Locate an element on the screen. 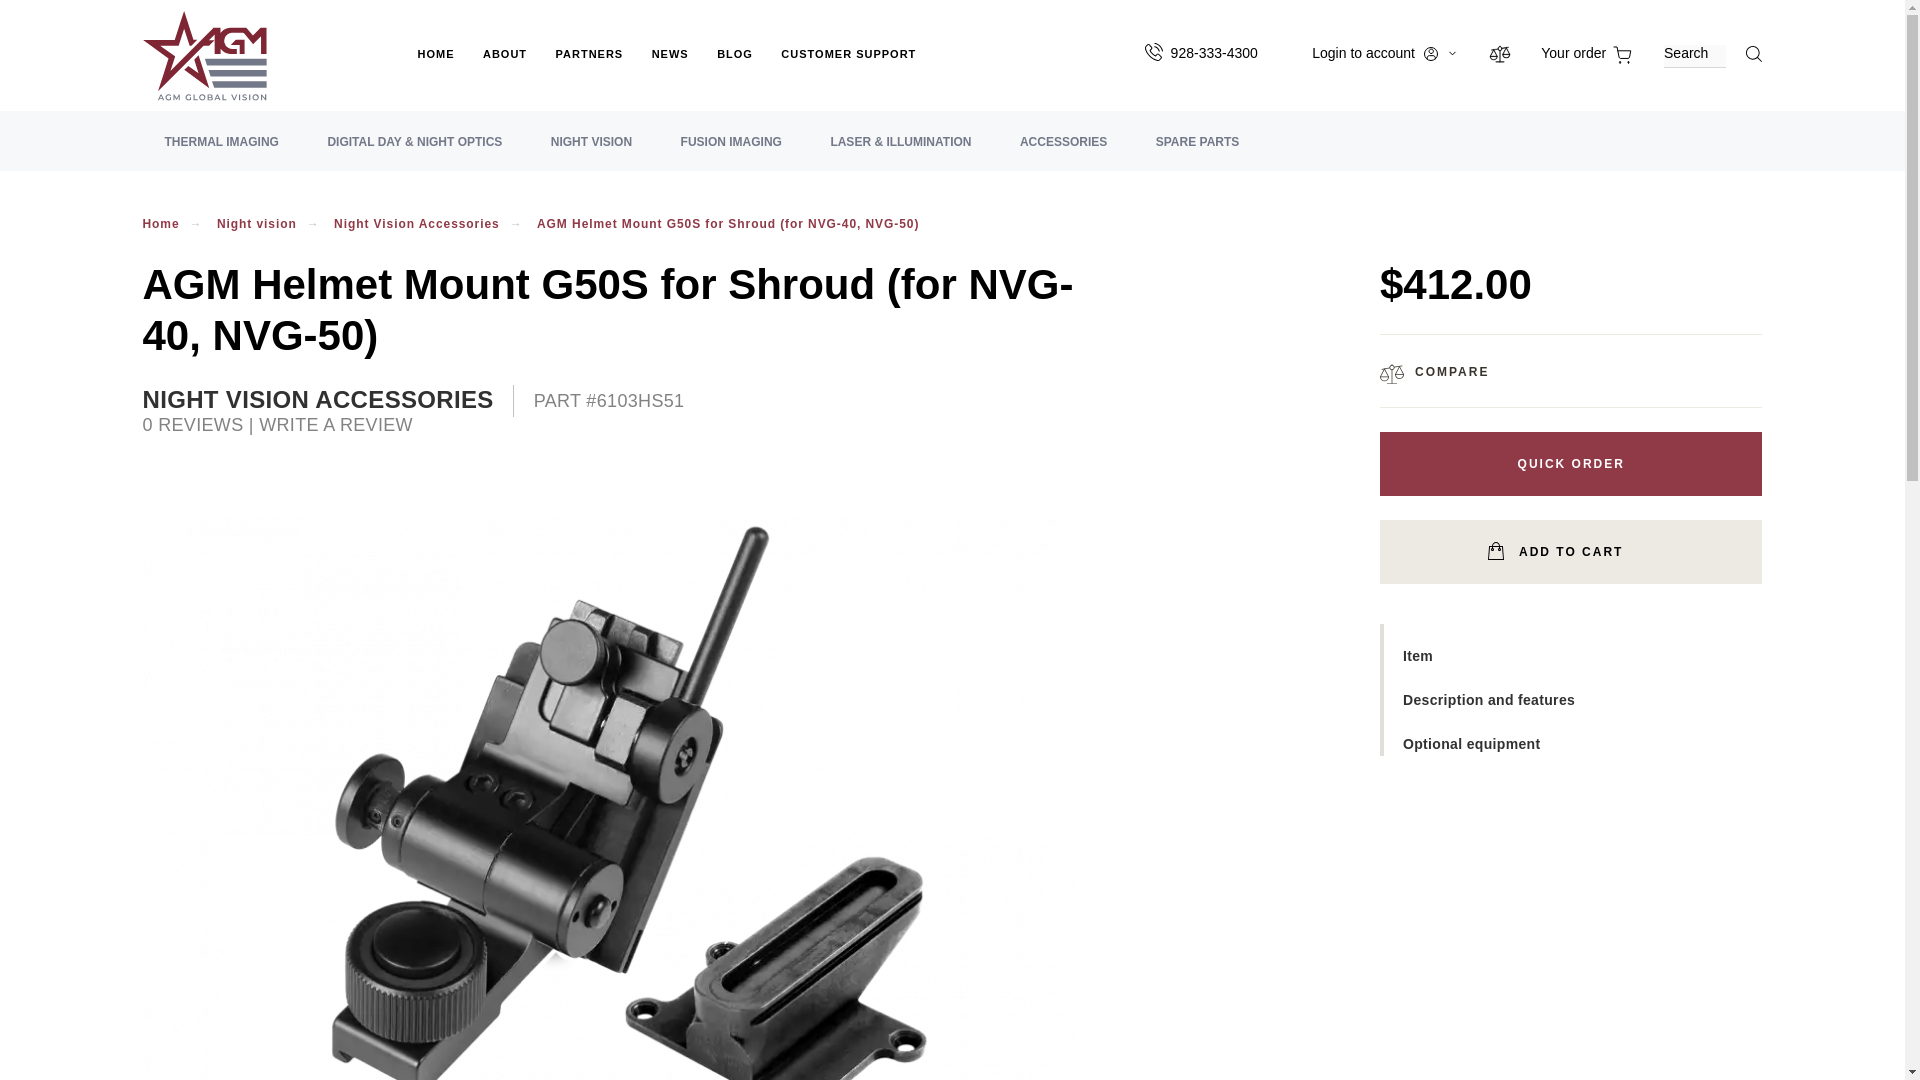 This screenshot has width=1920, height=1080. NIGHT VISION is located at coordinates (592, 152).